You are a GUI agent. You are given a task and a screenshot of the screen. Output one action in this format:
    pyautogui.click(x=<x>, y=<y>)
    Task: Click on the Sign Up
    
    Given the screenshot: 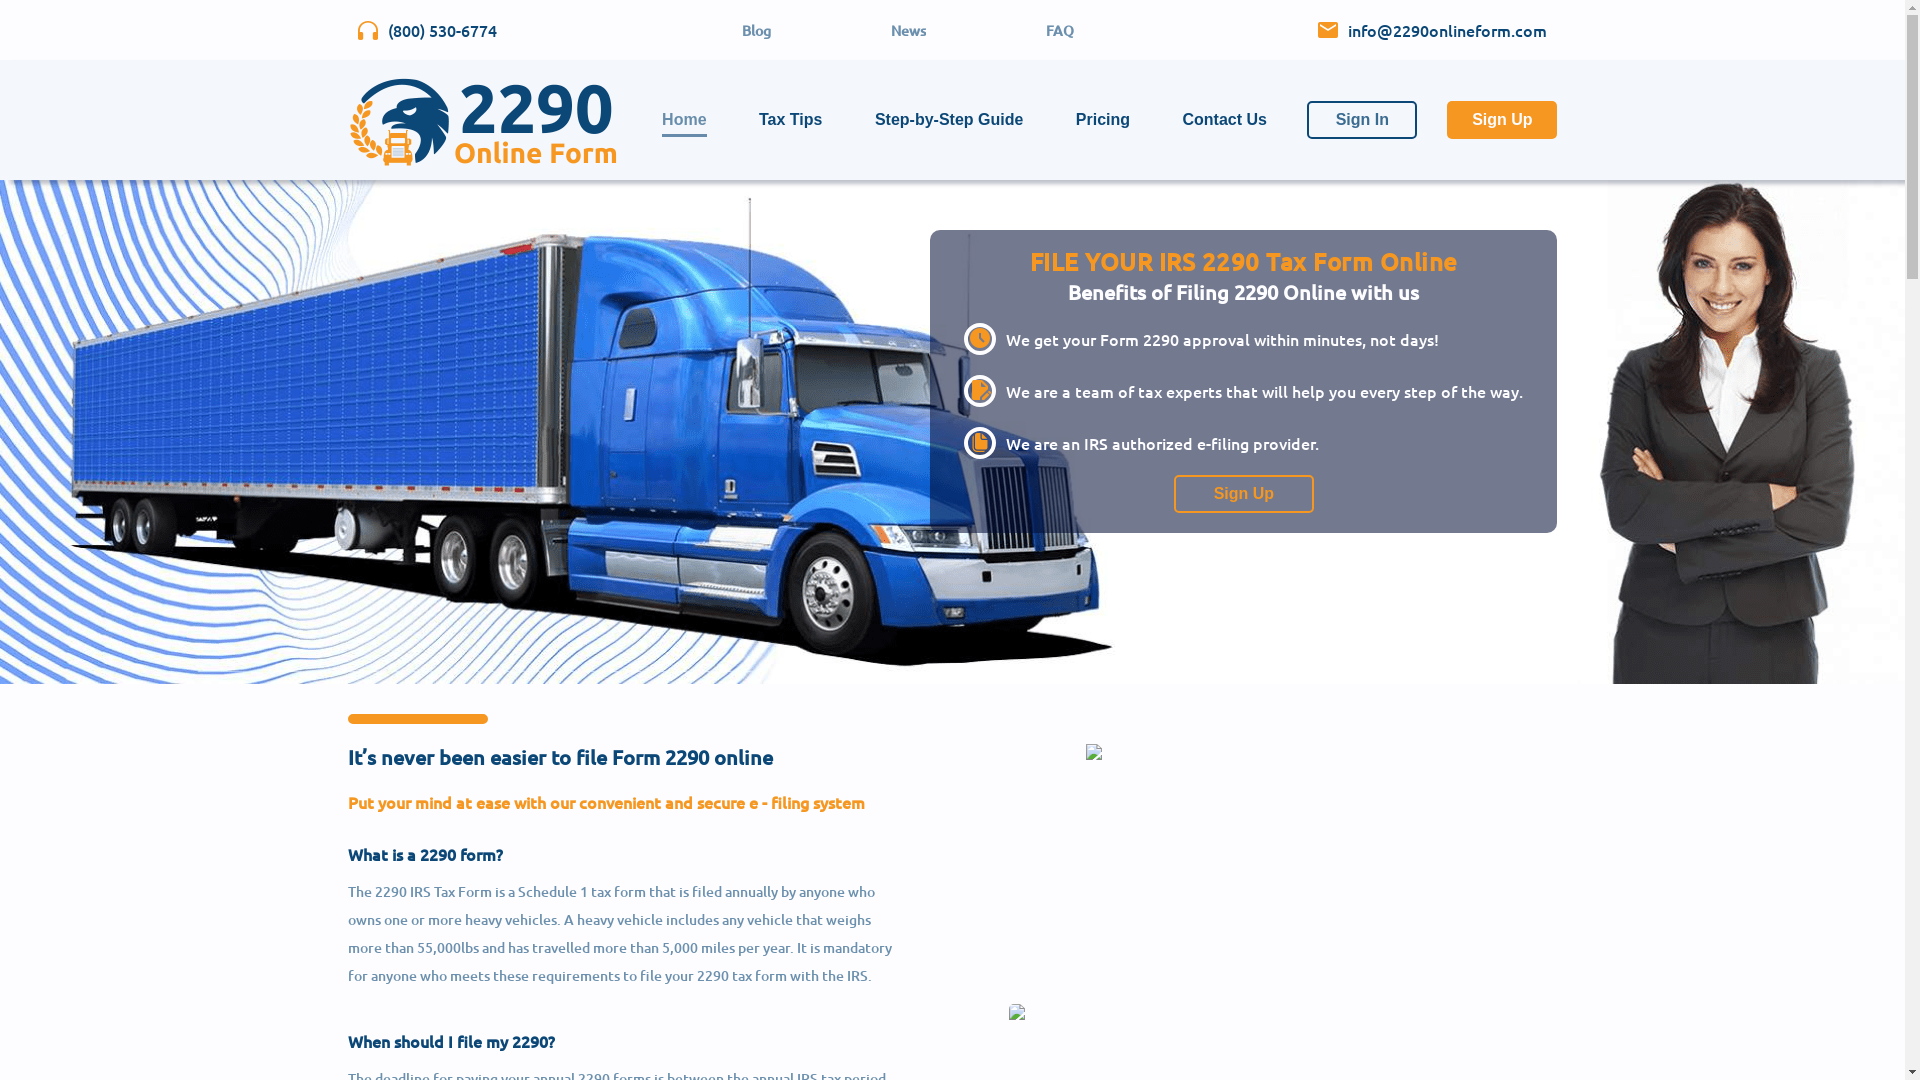 What is the action you would take?
    pyautogui.click(x=1502, y=120)
    